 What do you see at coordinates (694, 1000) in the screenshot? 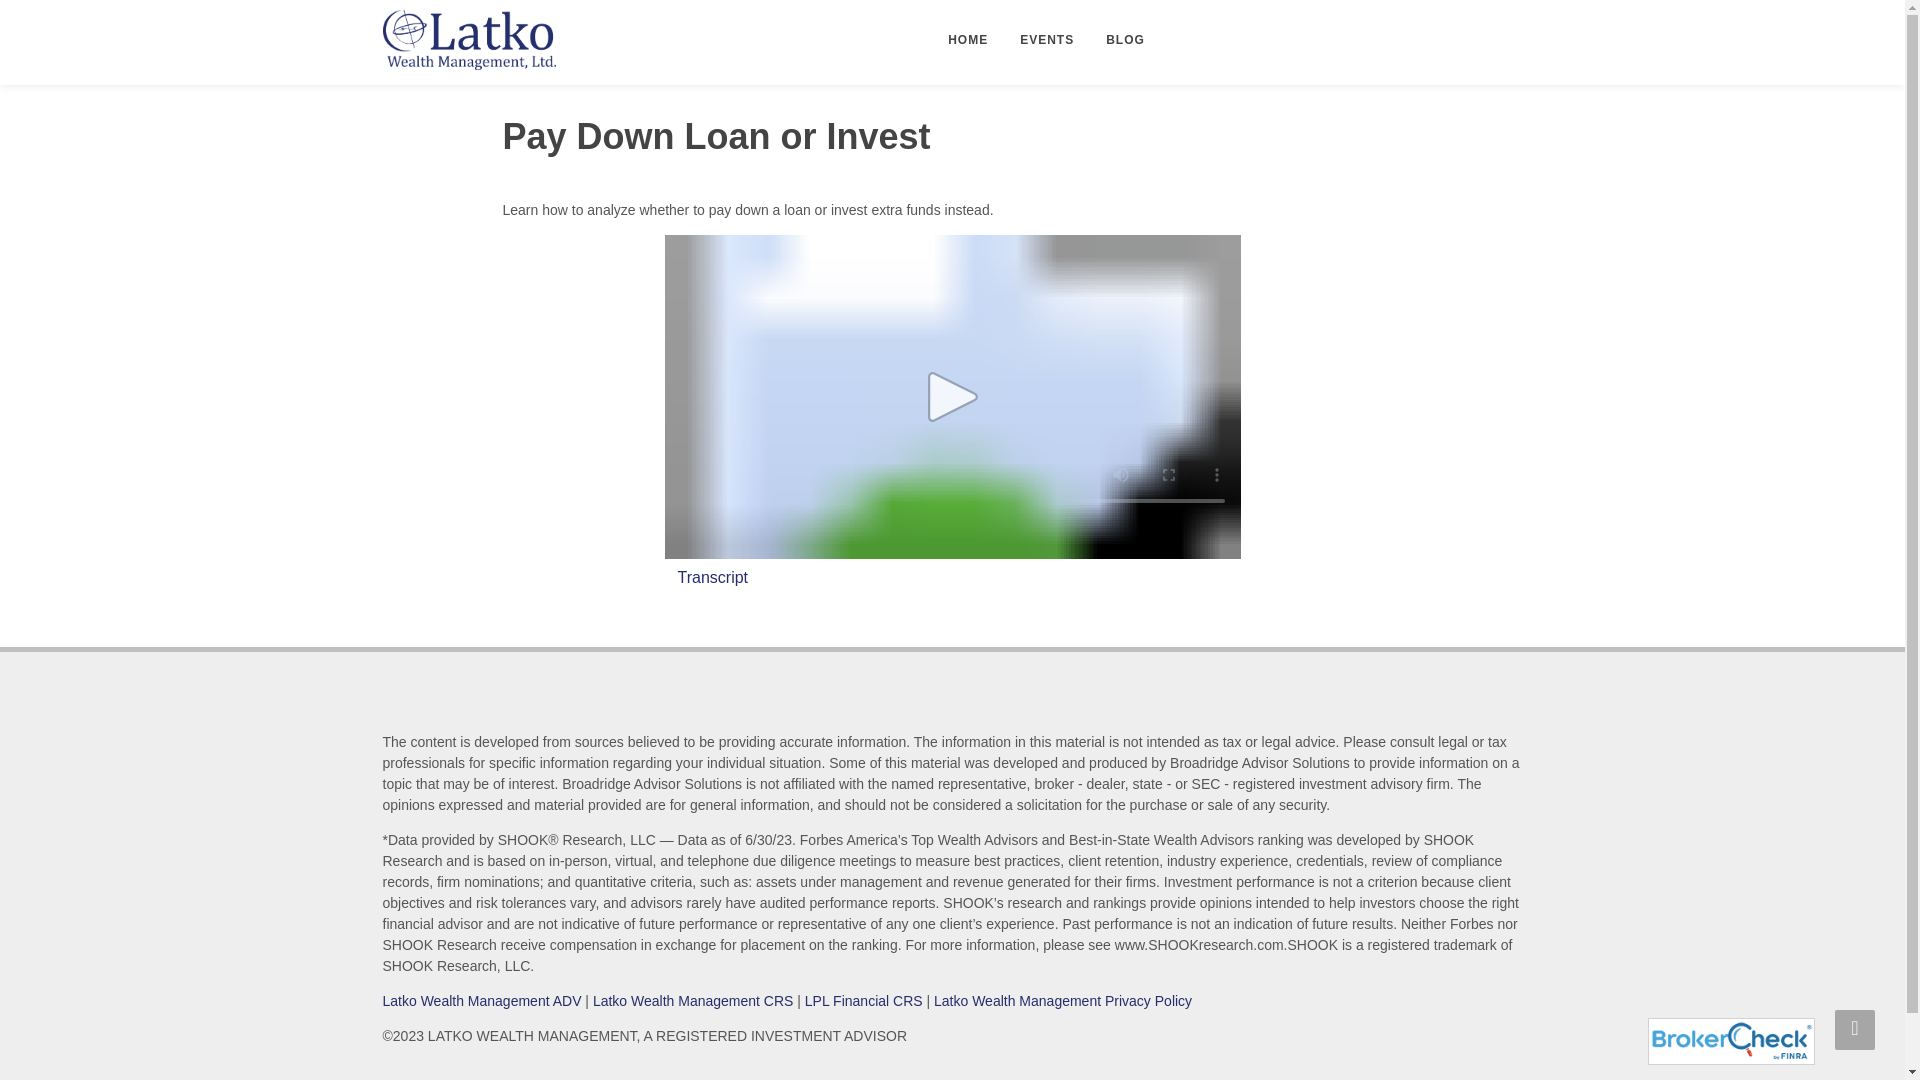
I see `Latko Wealth Management CRS` at bounding box center [694, 1000].